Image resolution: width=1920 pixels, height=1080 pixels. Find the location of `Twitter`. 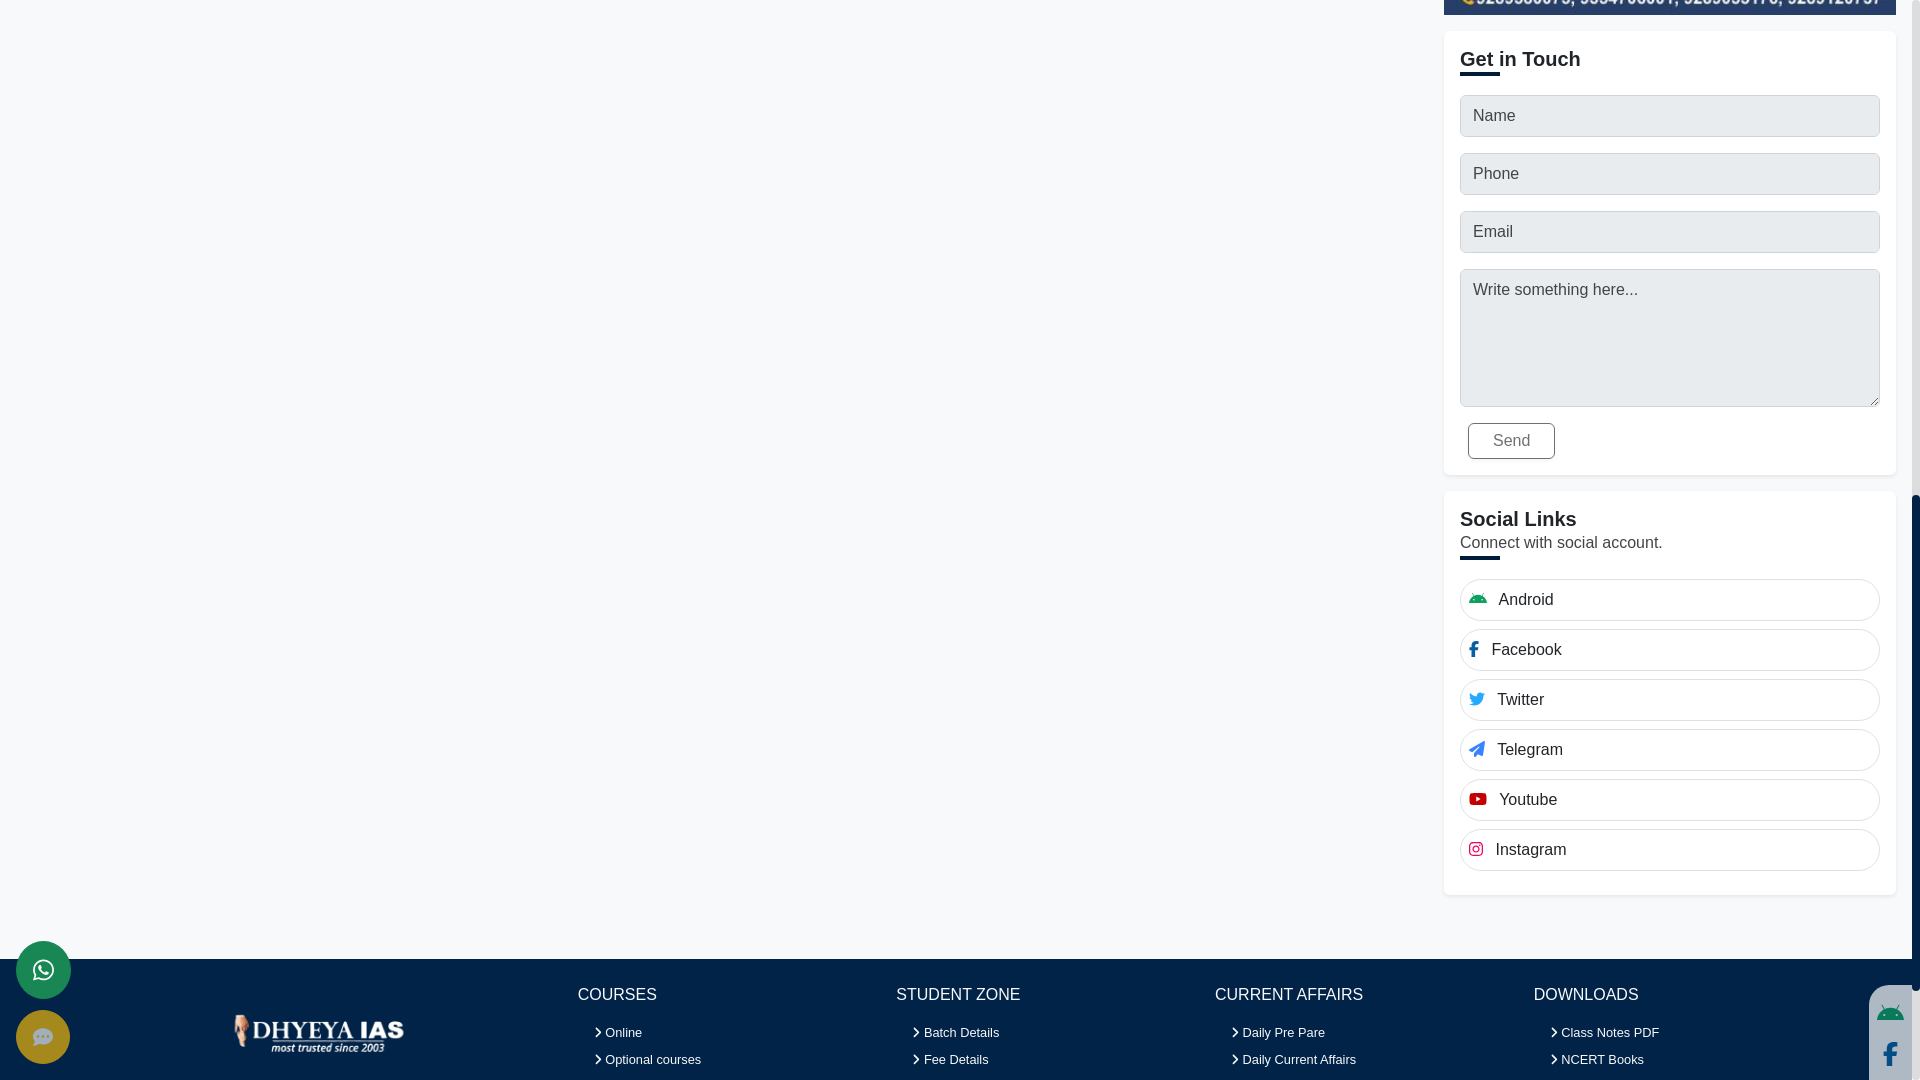

Twitter is located at coordinates (1890, 1078).